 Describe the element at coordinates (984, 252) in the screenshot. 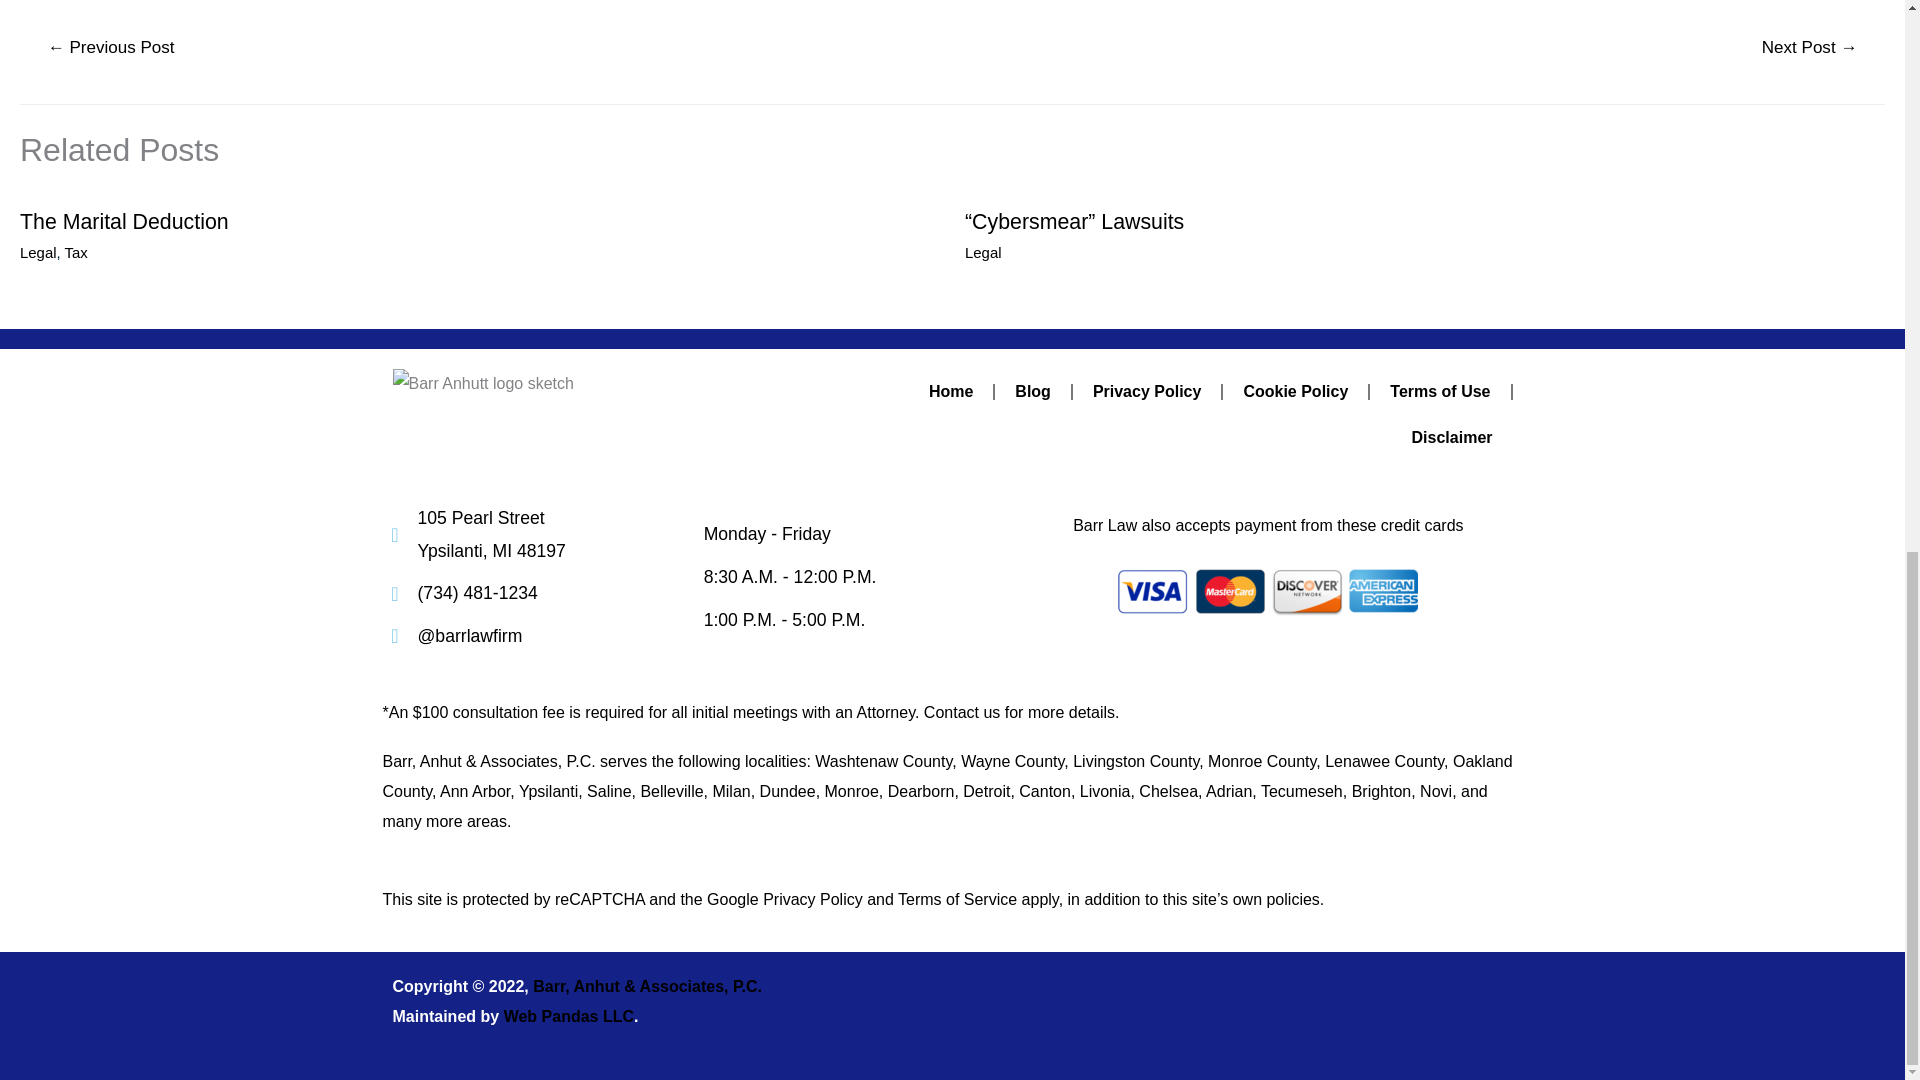

I see `Legal` at that location.